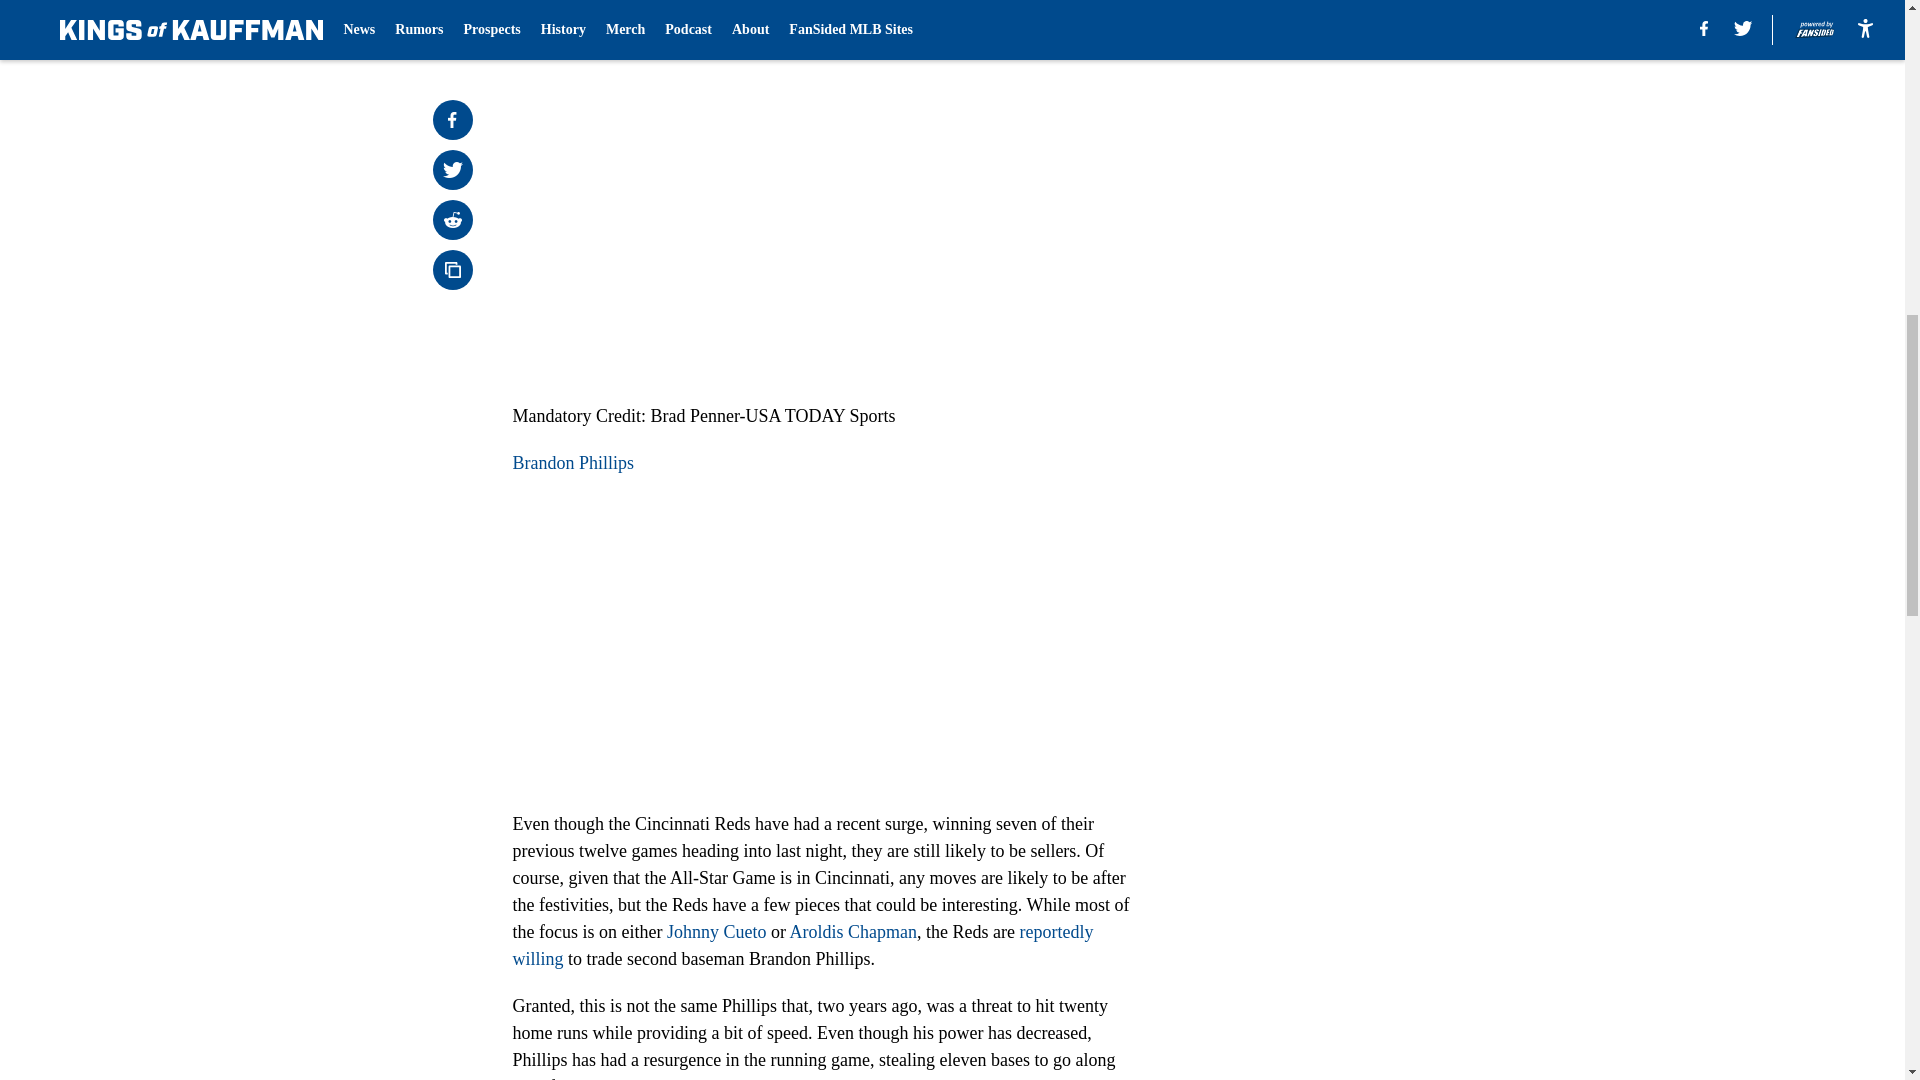  Describe the element at coordinates (572, 462) in the screenshot. I see `Brandon Phillips` at that location.